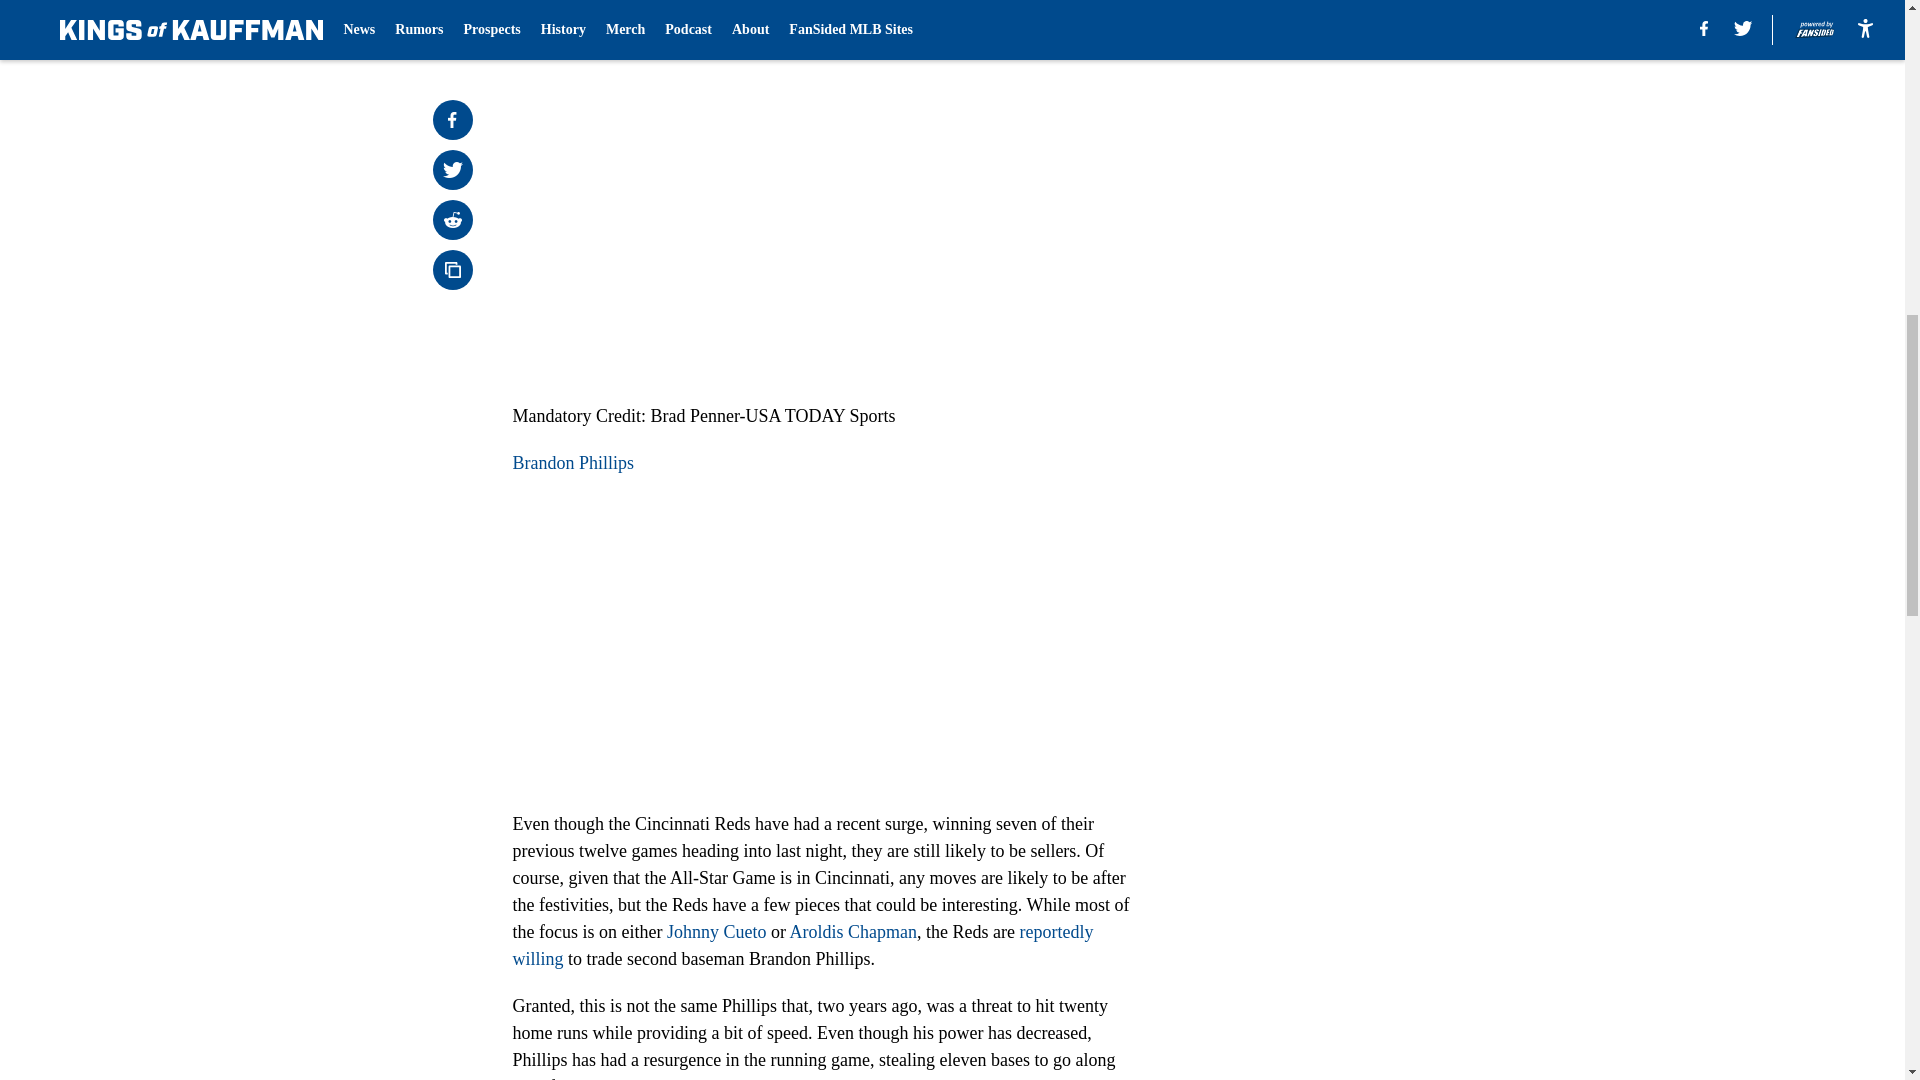  Describe the element at coordinates (572, 462) in the screenshot. I see `Brandon Phillips` at that location.